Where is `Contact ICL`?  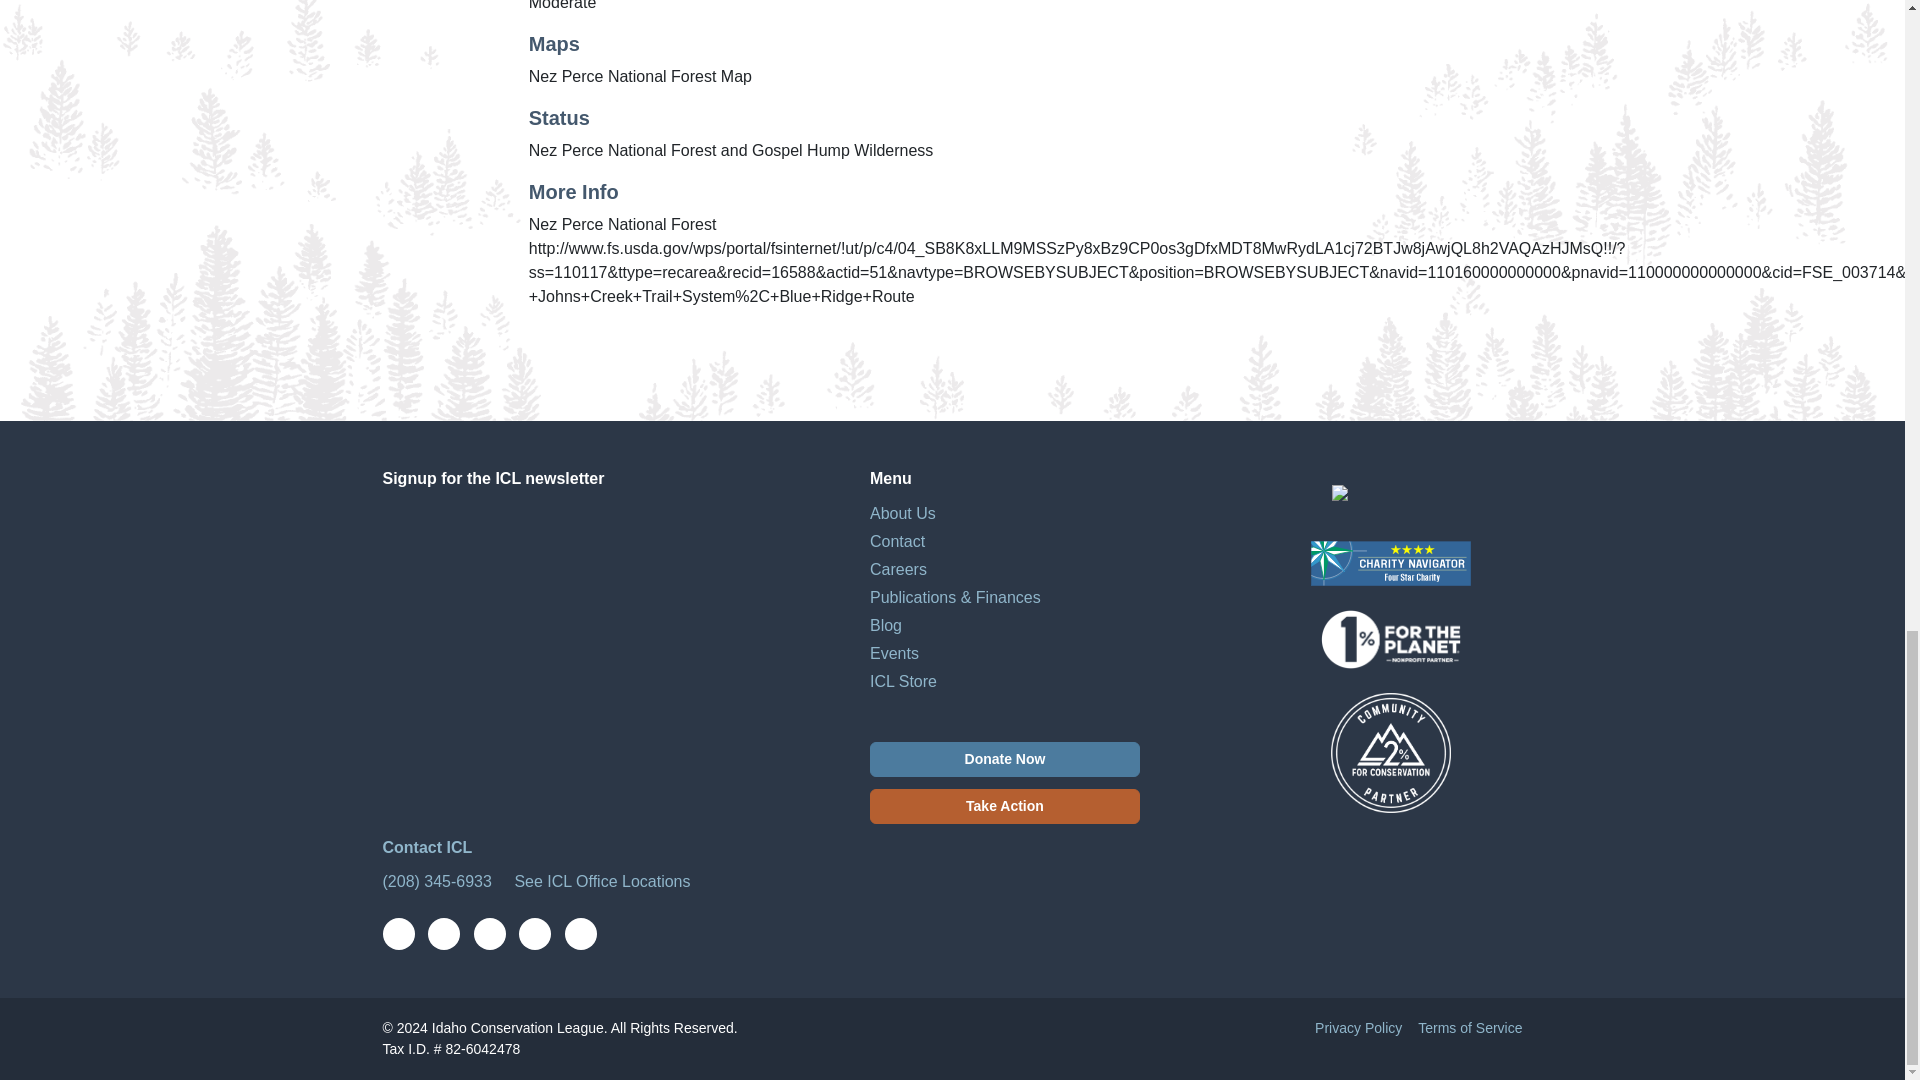
Contact ICL is located at coordinates (427, 848).